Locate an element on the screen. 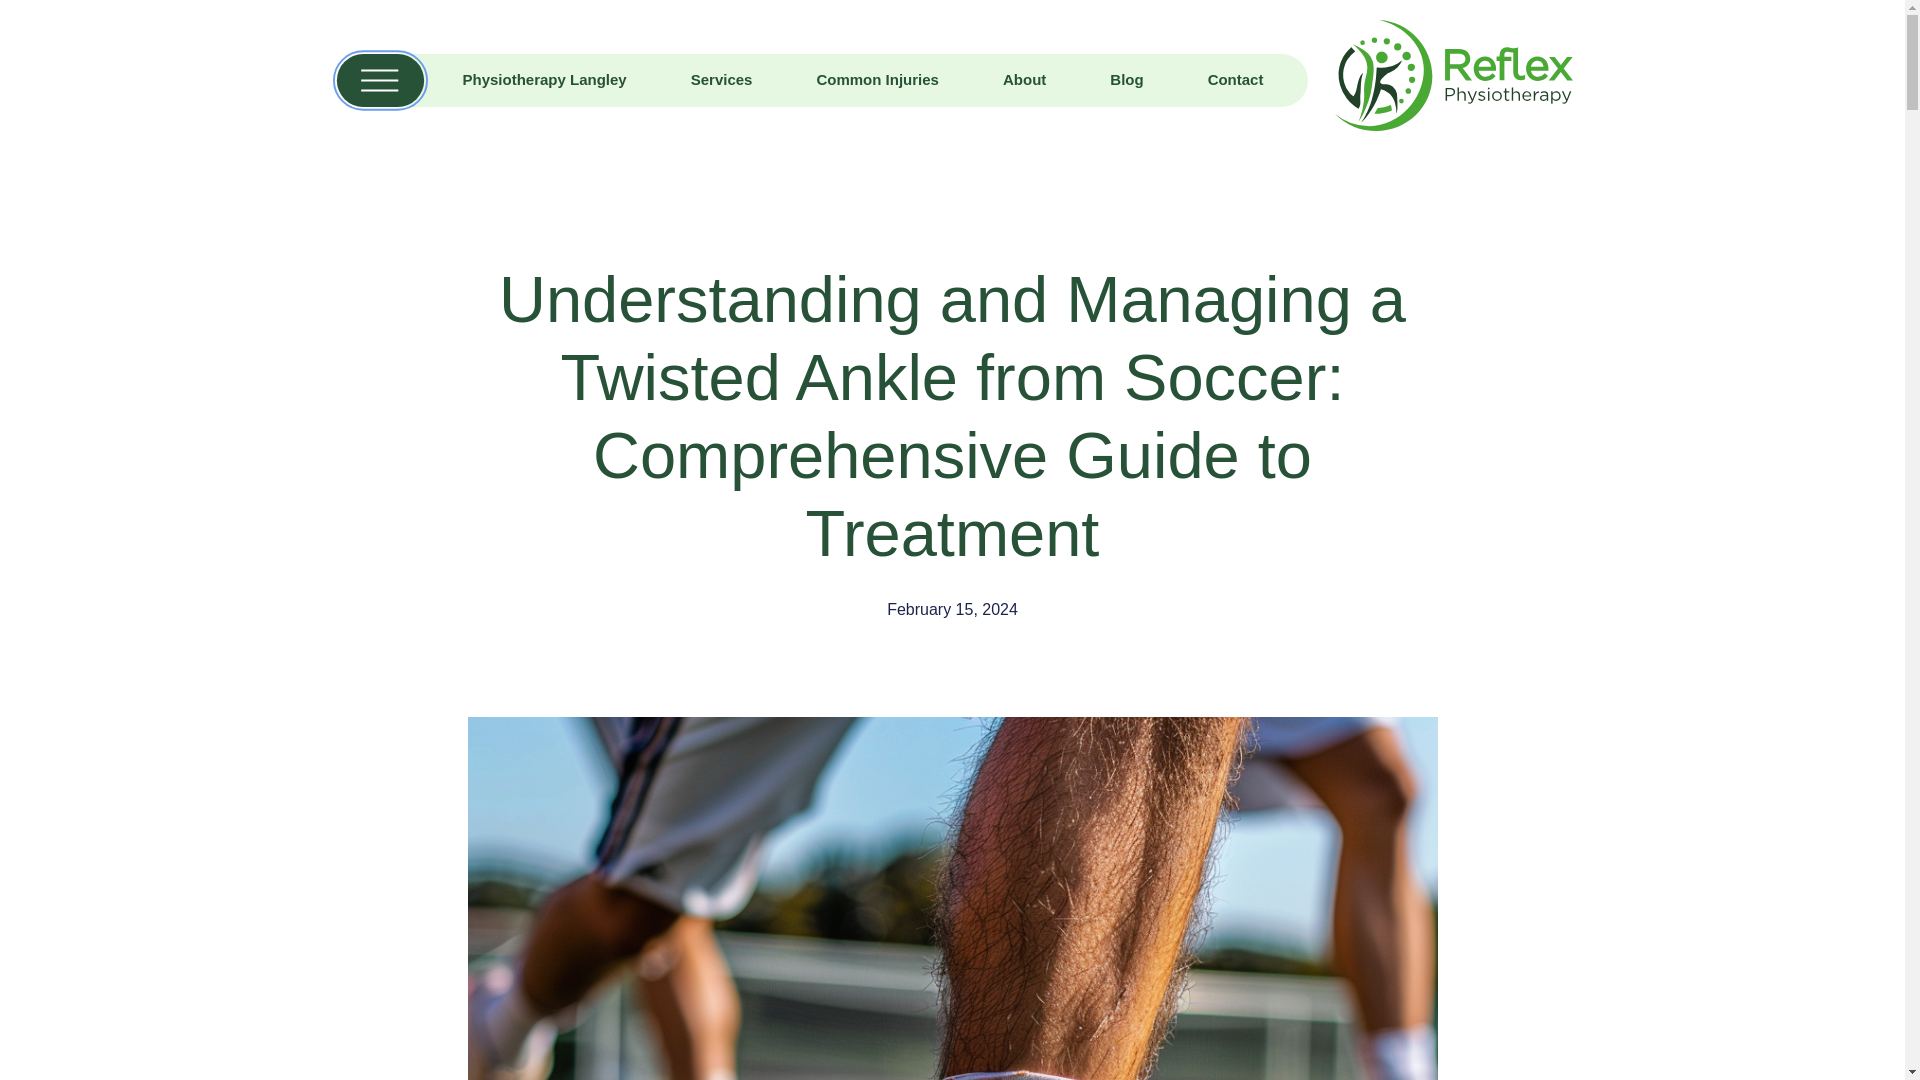  Physiotherapy Langley is located at coordinates (544, 80).